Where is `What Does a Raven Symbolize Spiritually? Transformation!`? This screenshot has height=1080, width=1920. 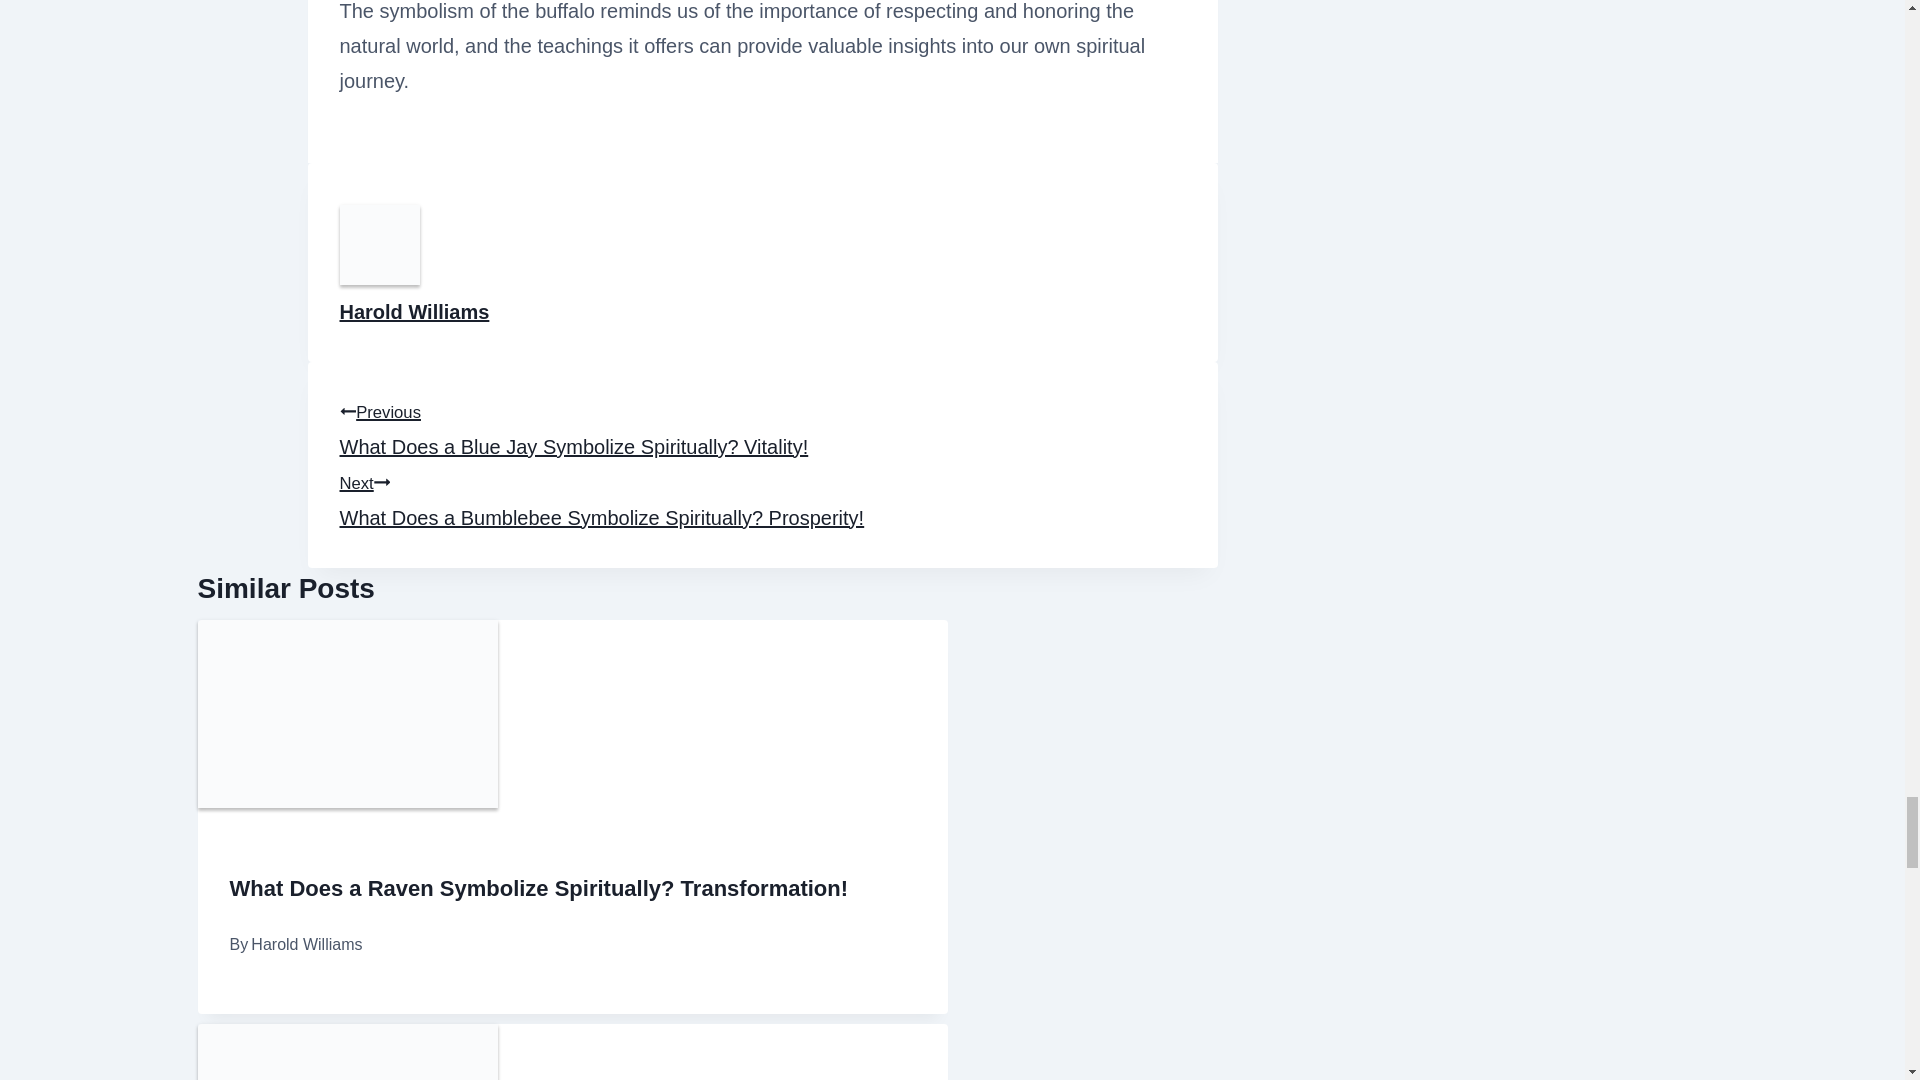 What Does a Raven Symbolize Spiritually? Transformation! is located at coordinates (539, 888).